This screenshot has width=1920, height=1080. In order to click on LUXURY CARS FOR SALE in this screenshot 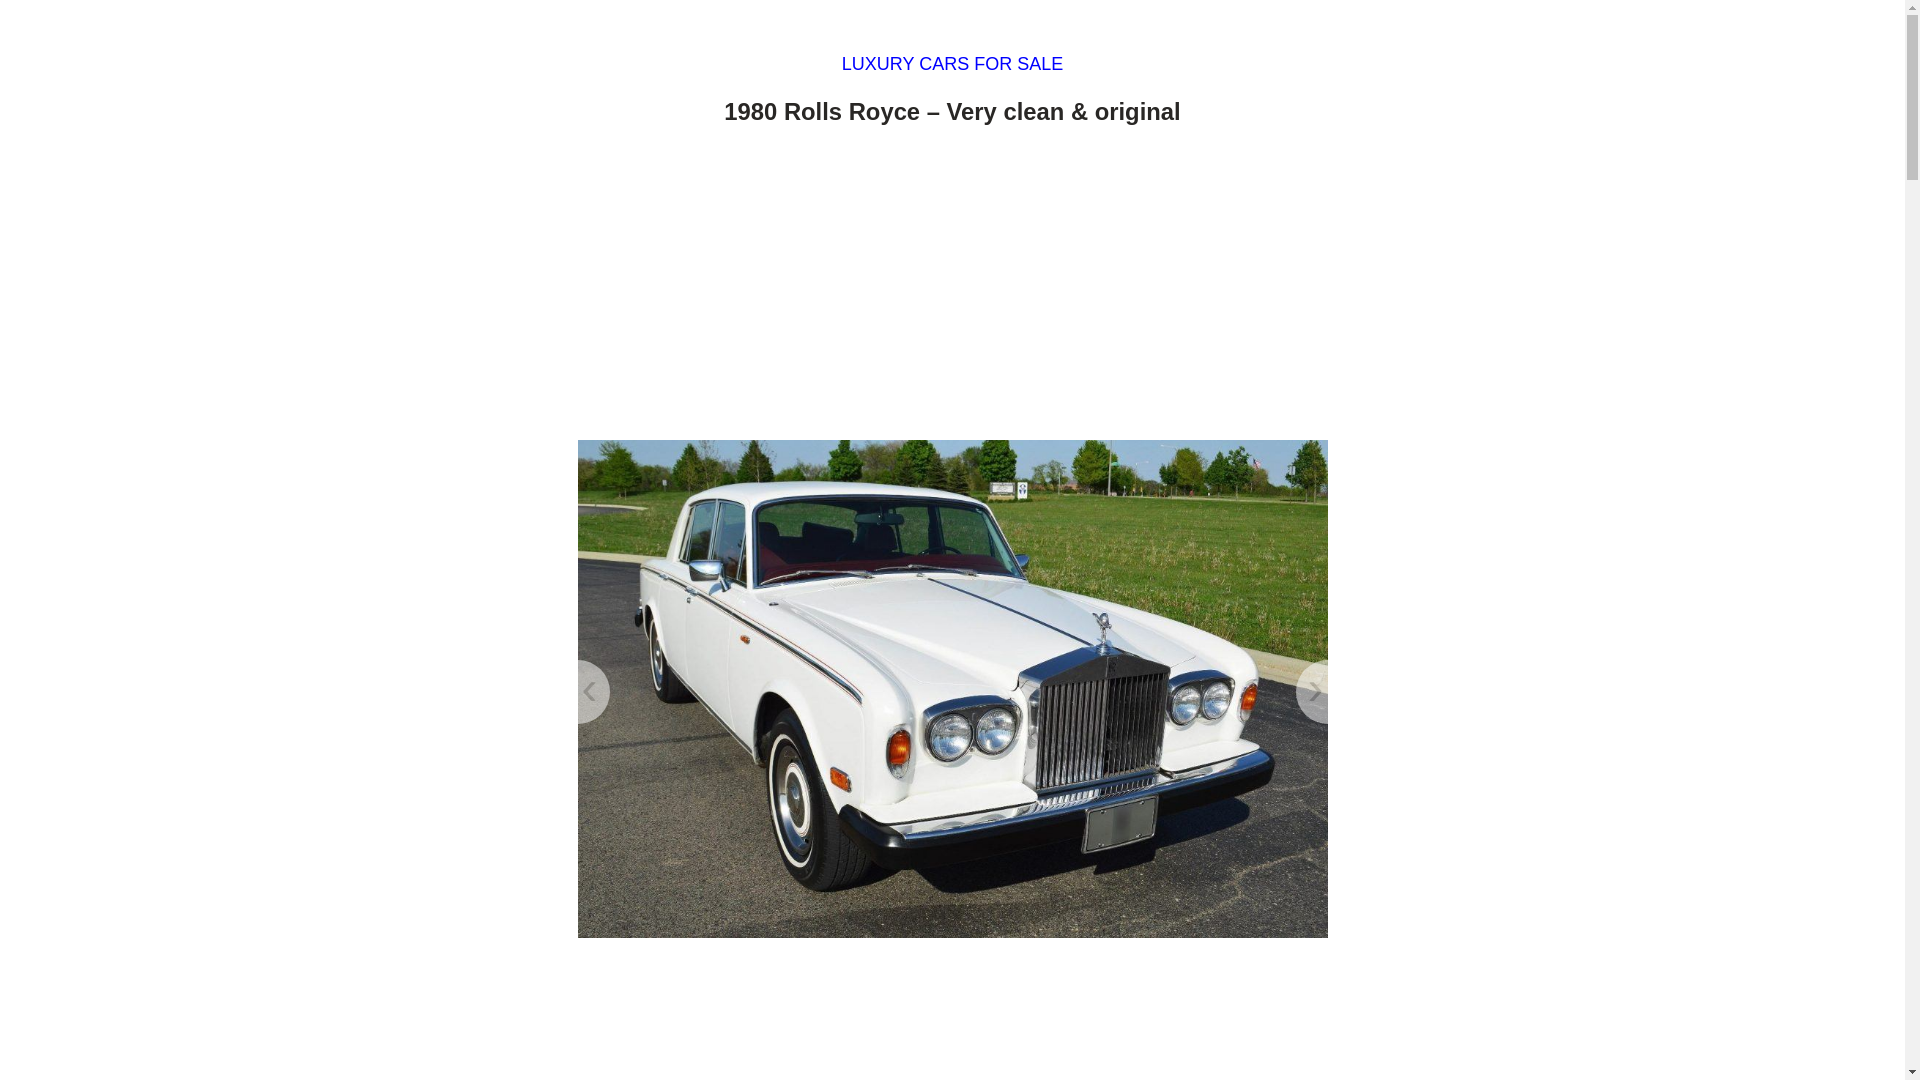, I will do `click(952, 64)`.